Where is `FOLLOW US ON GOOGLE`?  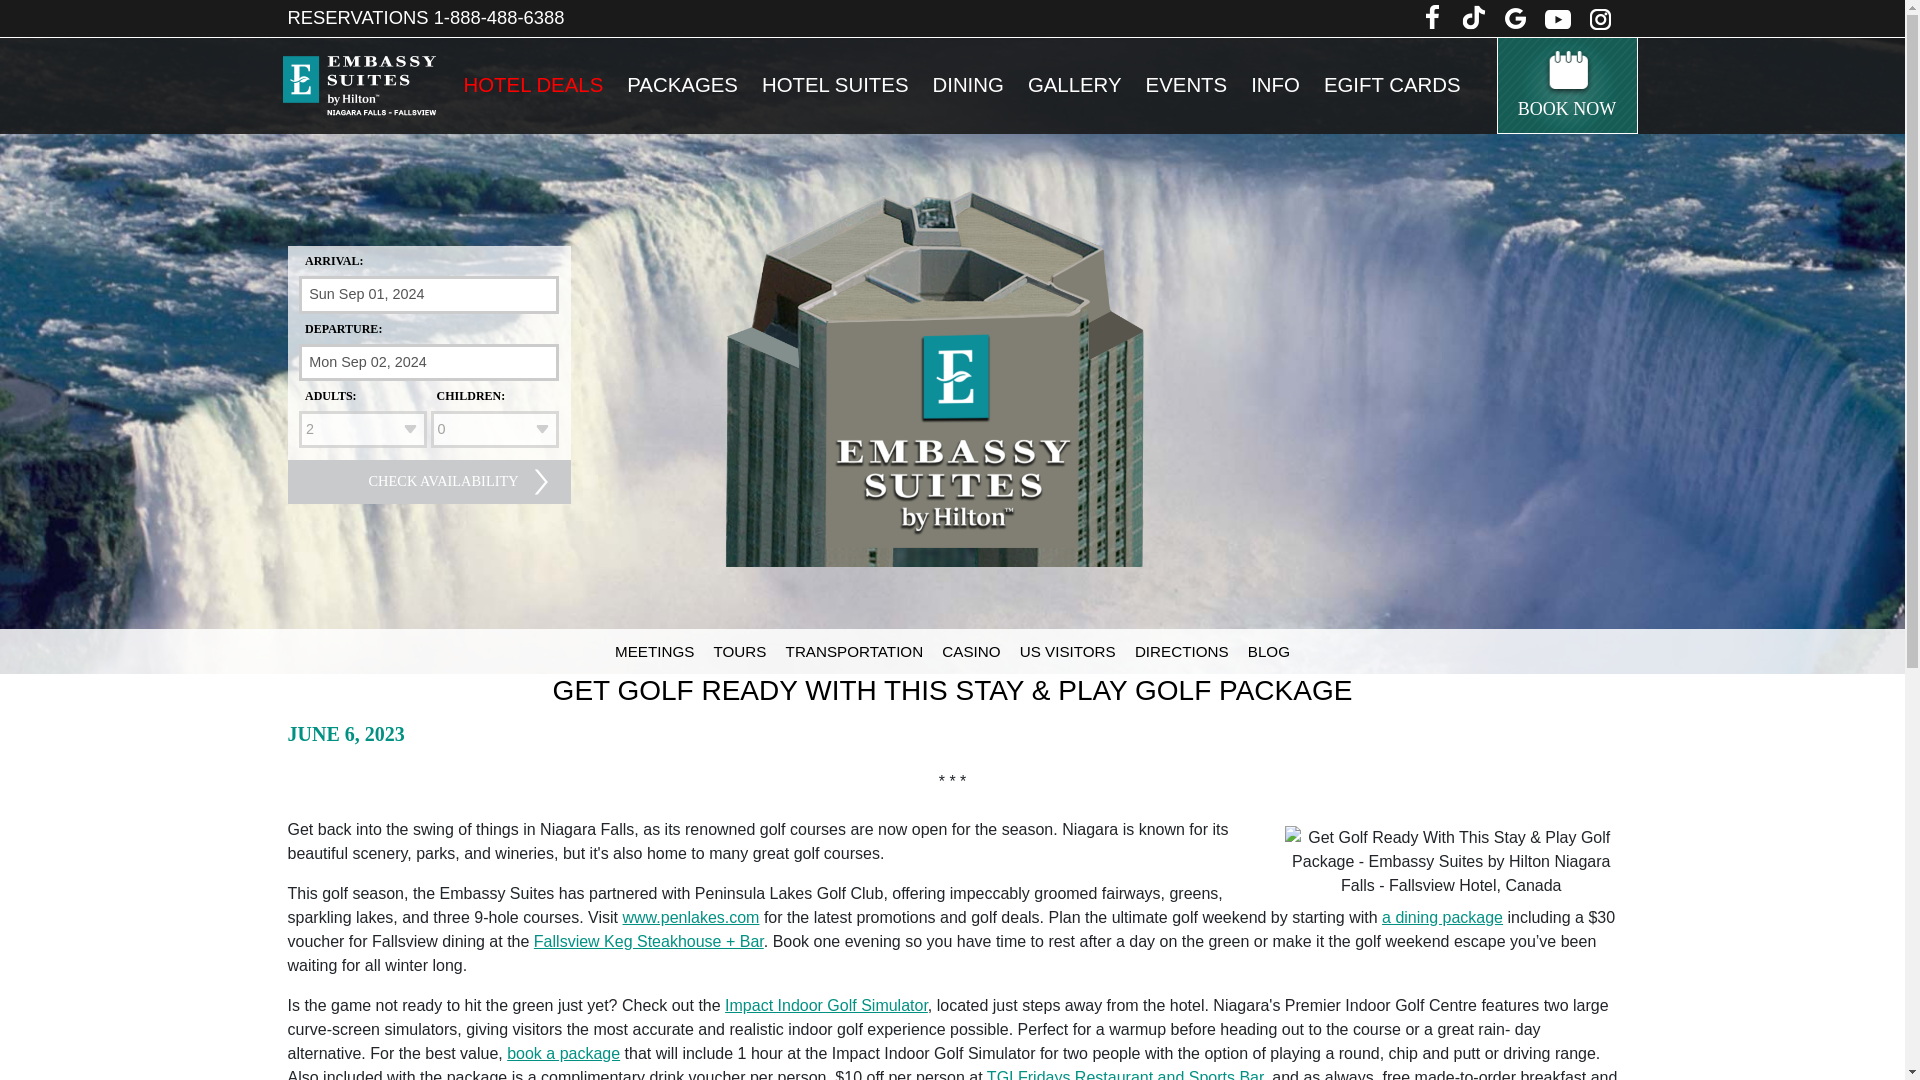 FOLLOW US ON GOOGLE is located at coordinates (1514, 18).